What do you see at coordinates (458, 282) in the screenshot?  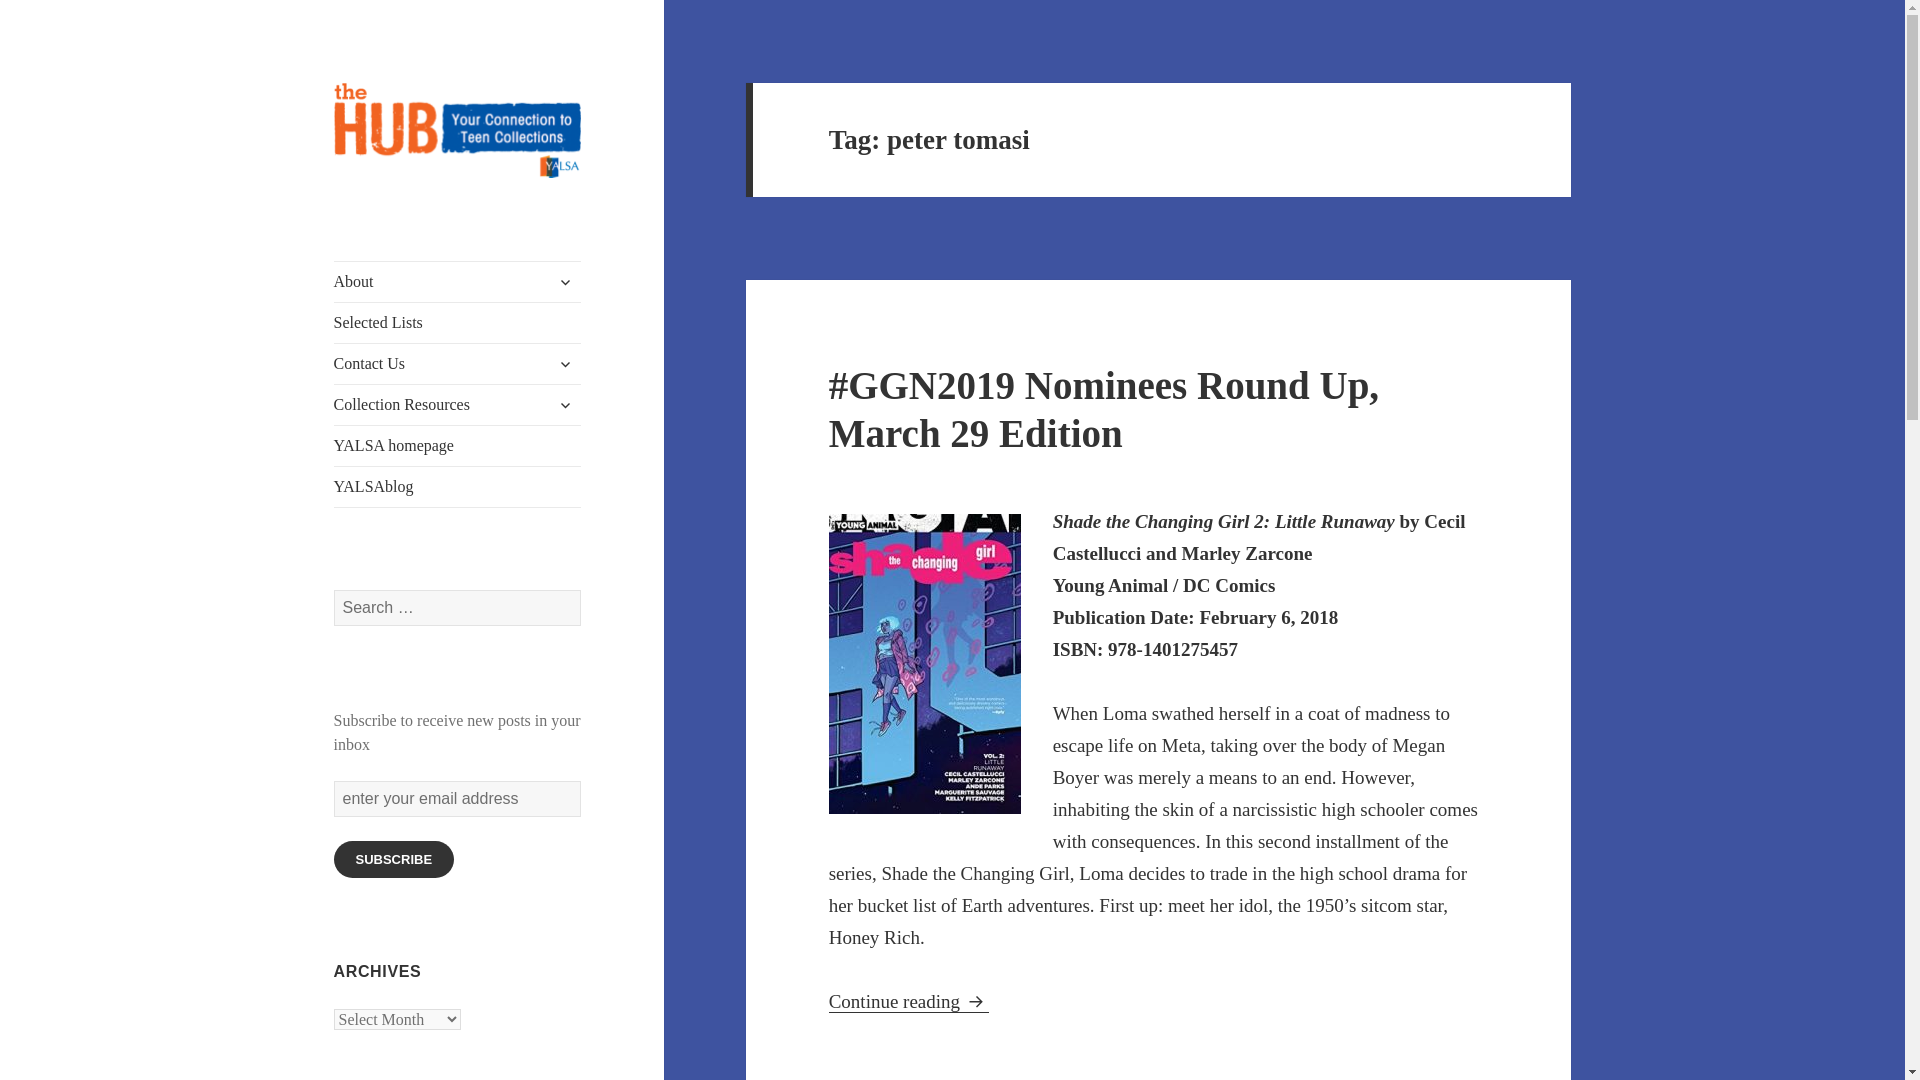 I see `About` at bounding box center [458, 282].